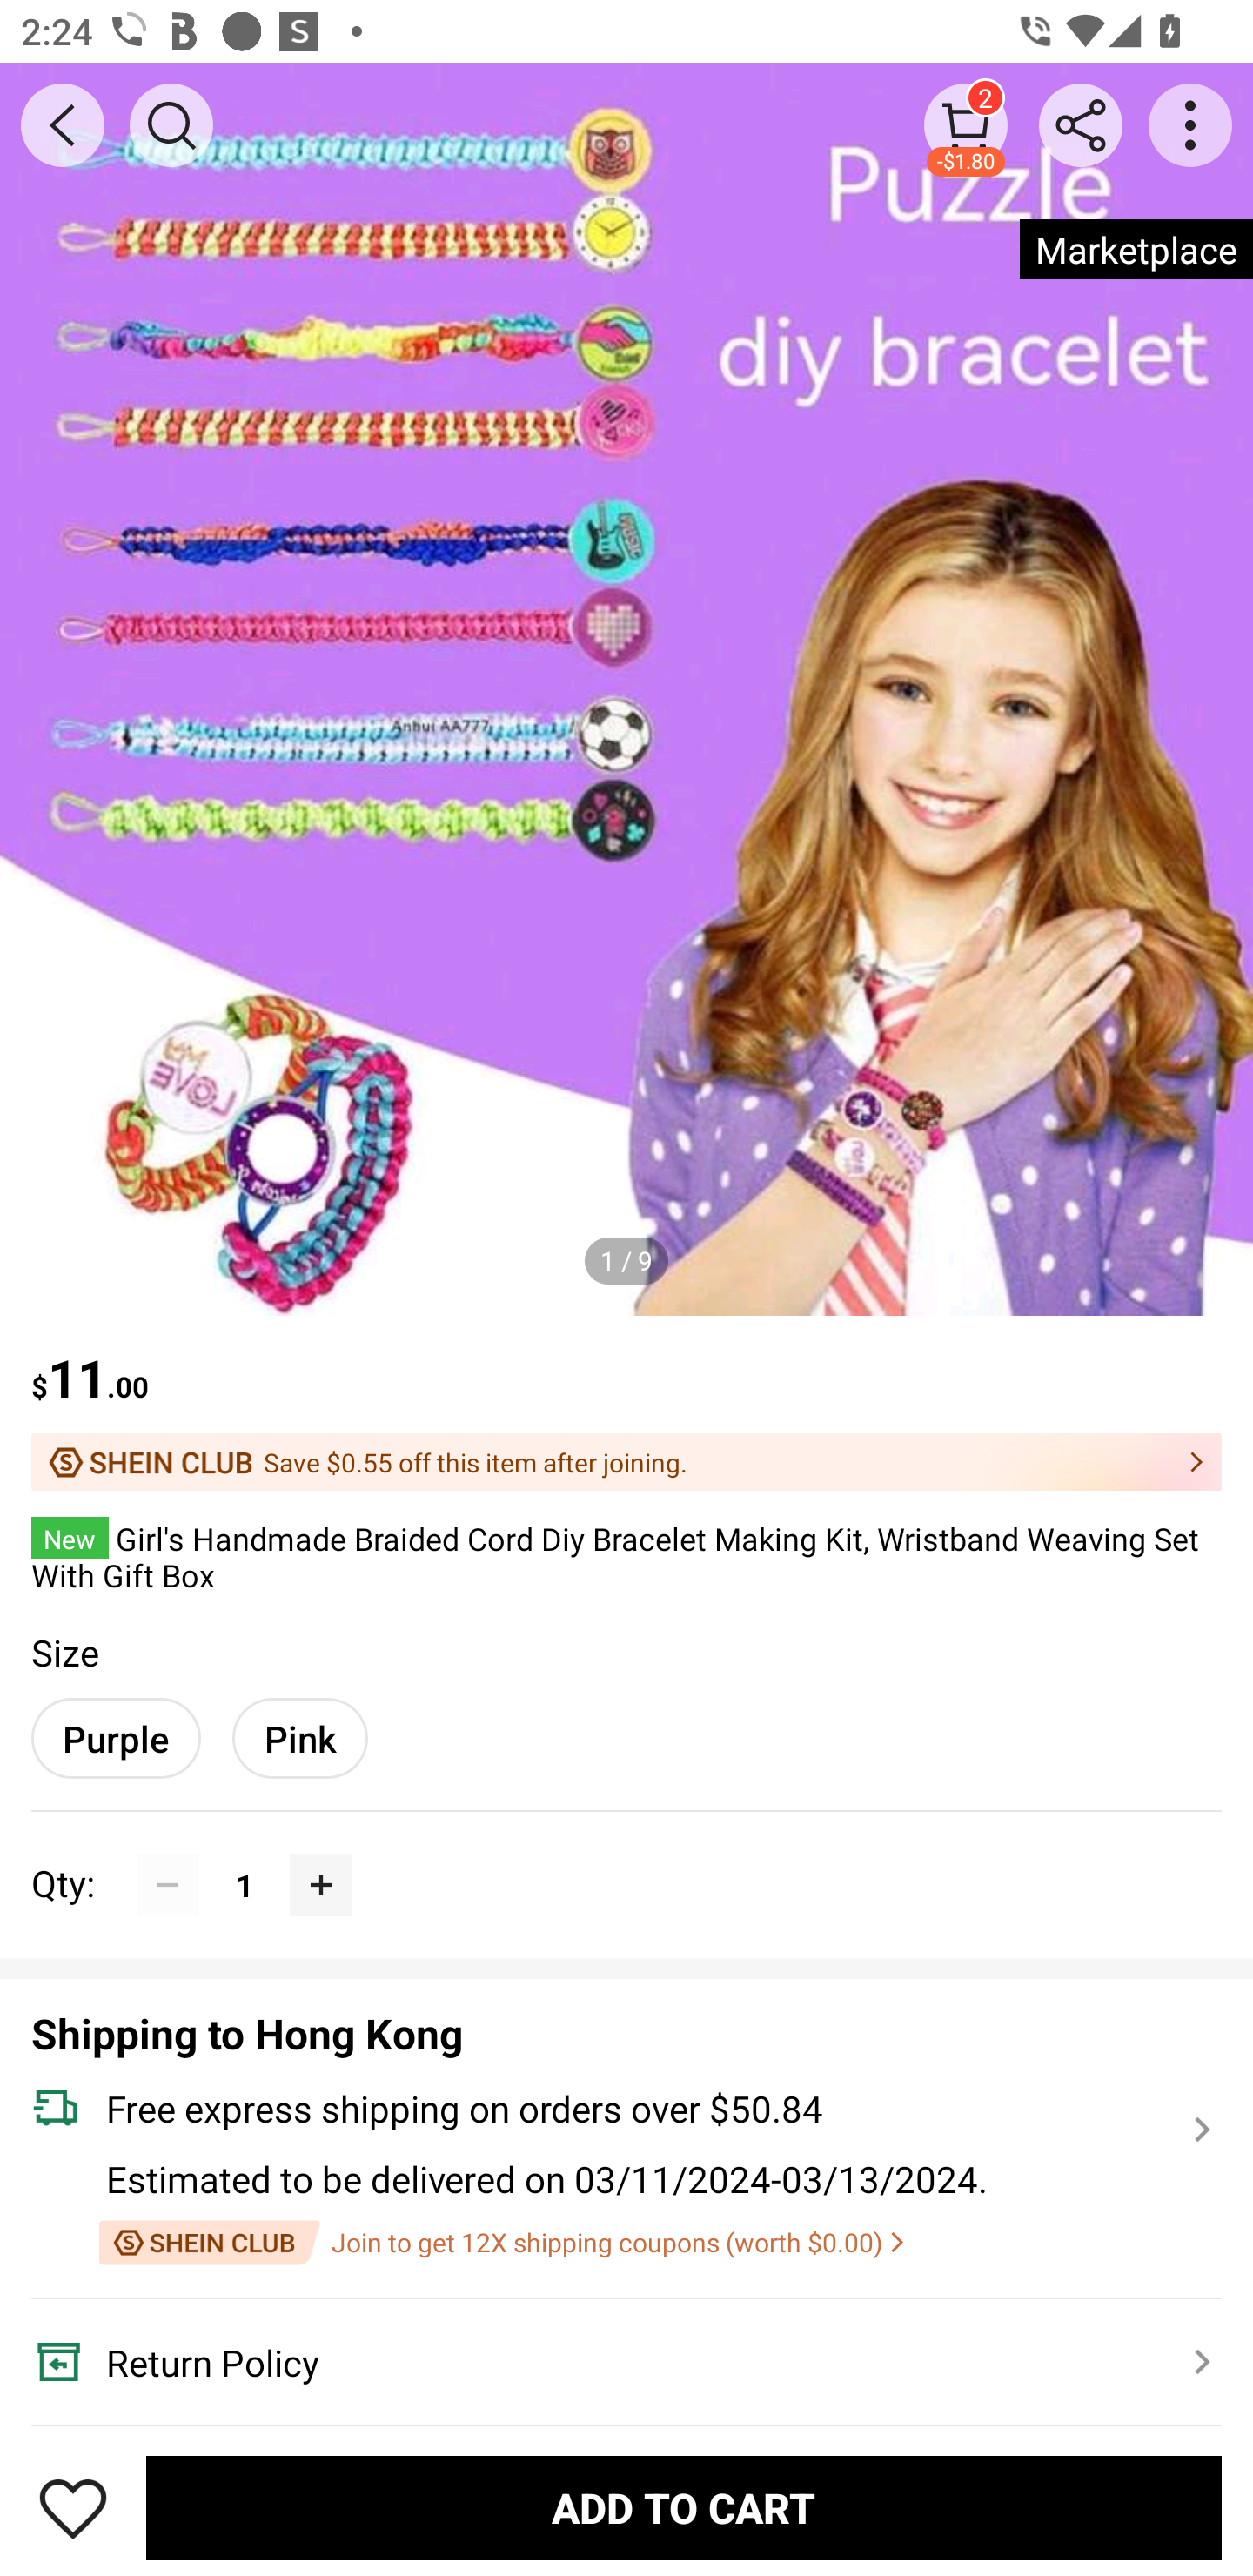 The height and width of the screenshot is (2576, 1253). Describe the element at coordinates (116, 1739) in the screenshot. I see `Purple Purpleunselected option` at that location.